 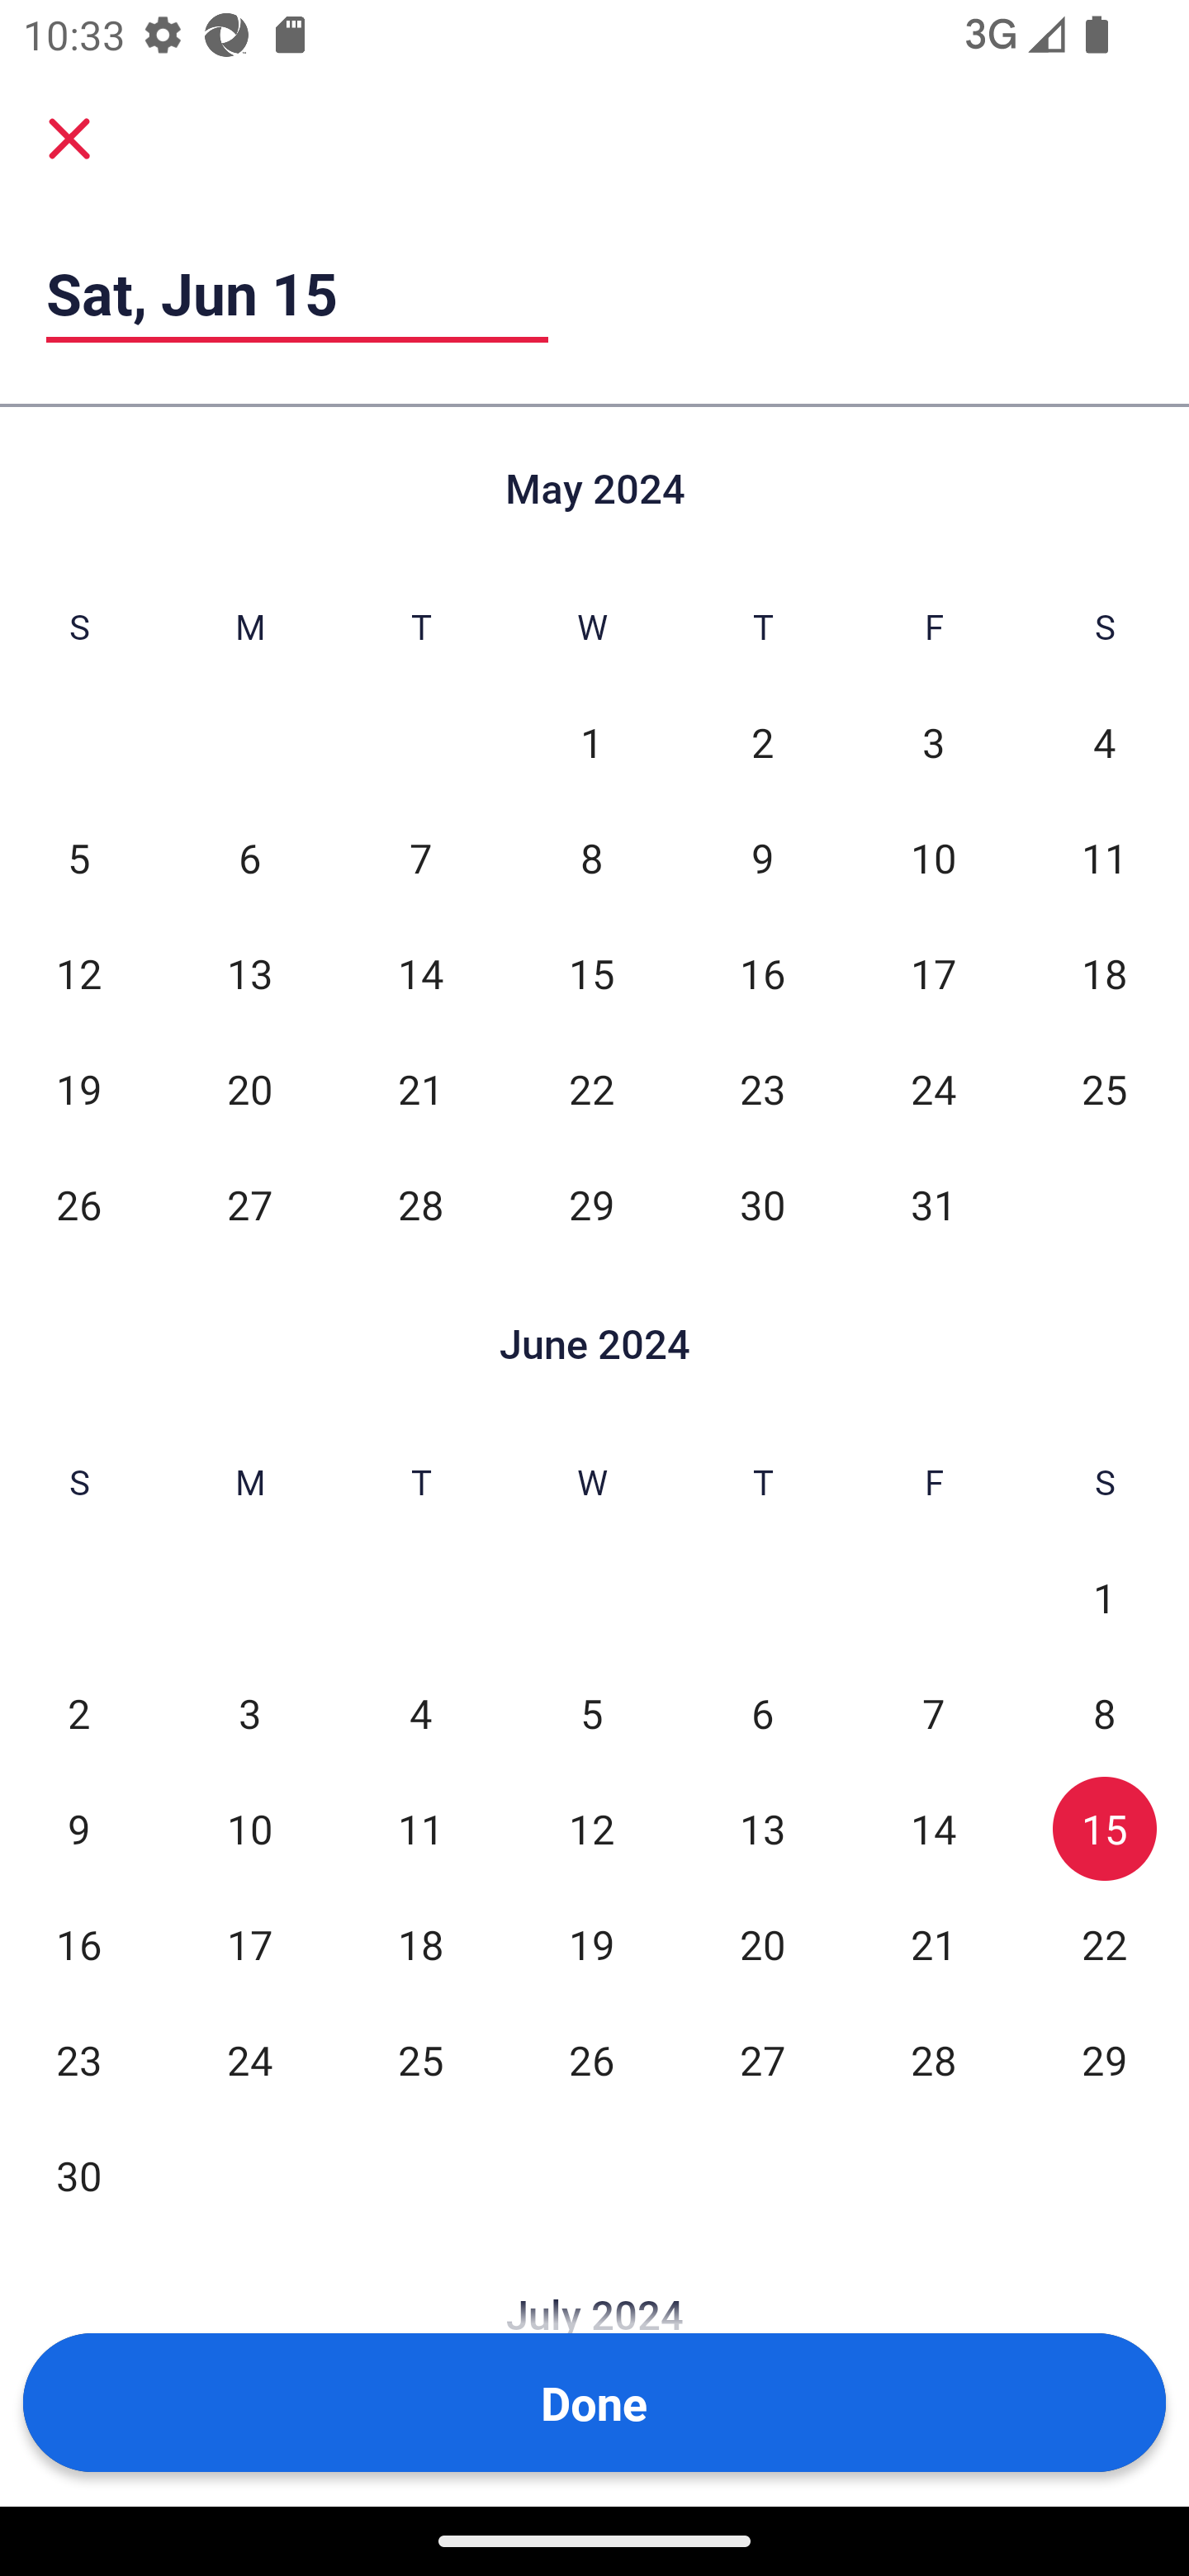 What do you see at coordinates (591, 1714) in the screenshot?
I see `5 Wed, Jun 5, Not Selected` at bounding box center [591, 1714].